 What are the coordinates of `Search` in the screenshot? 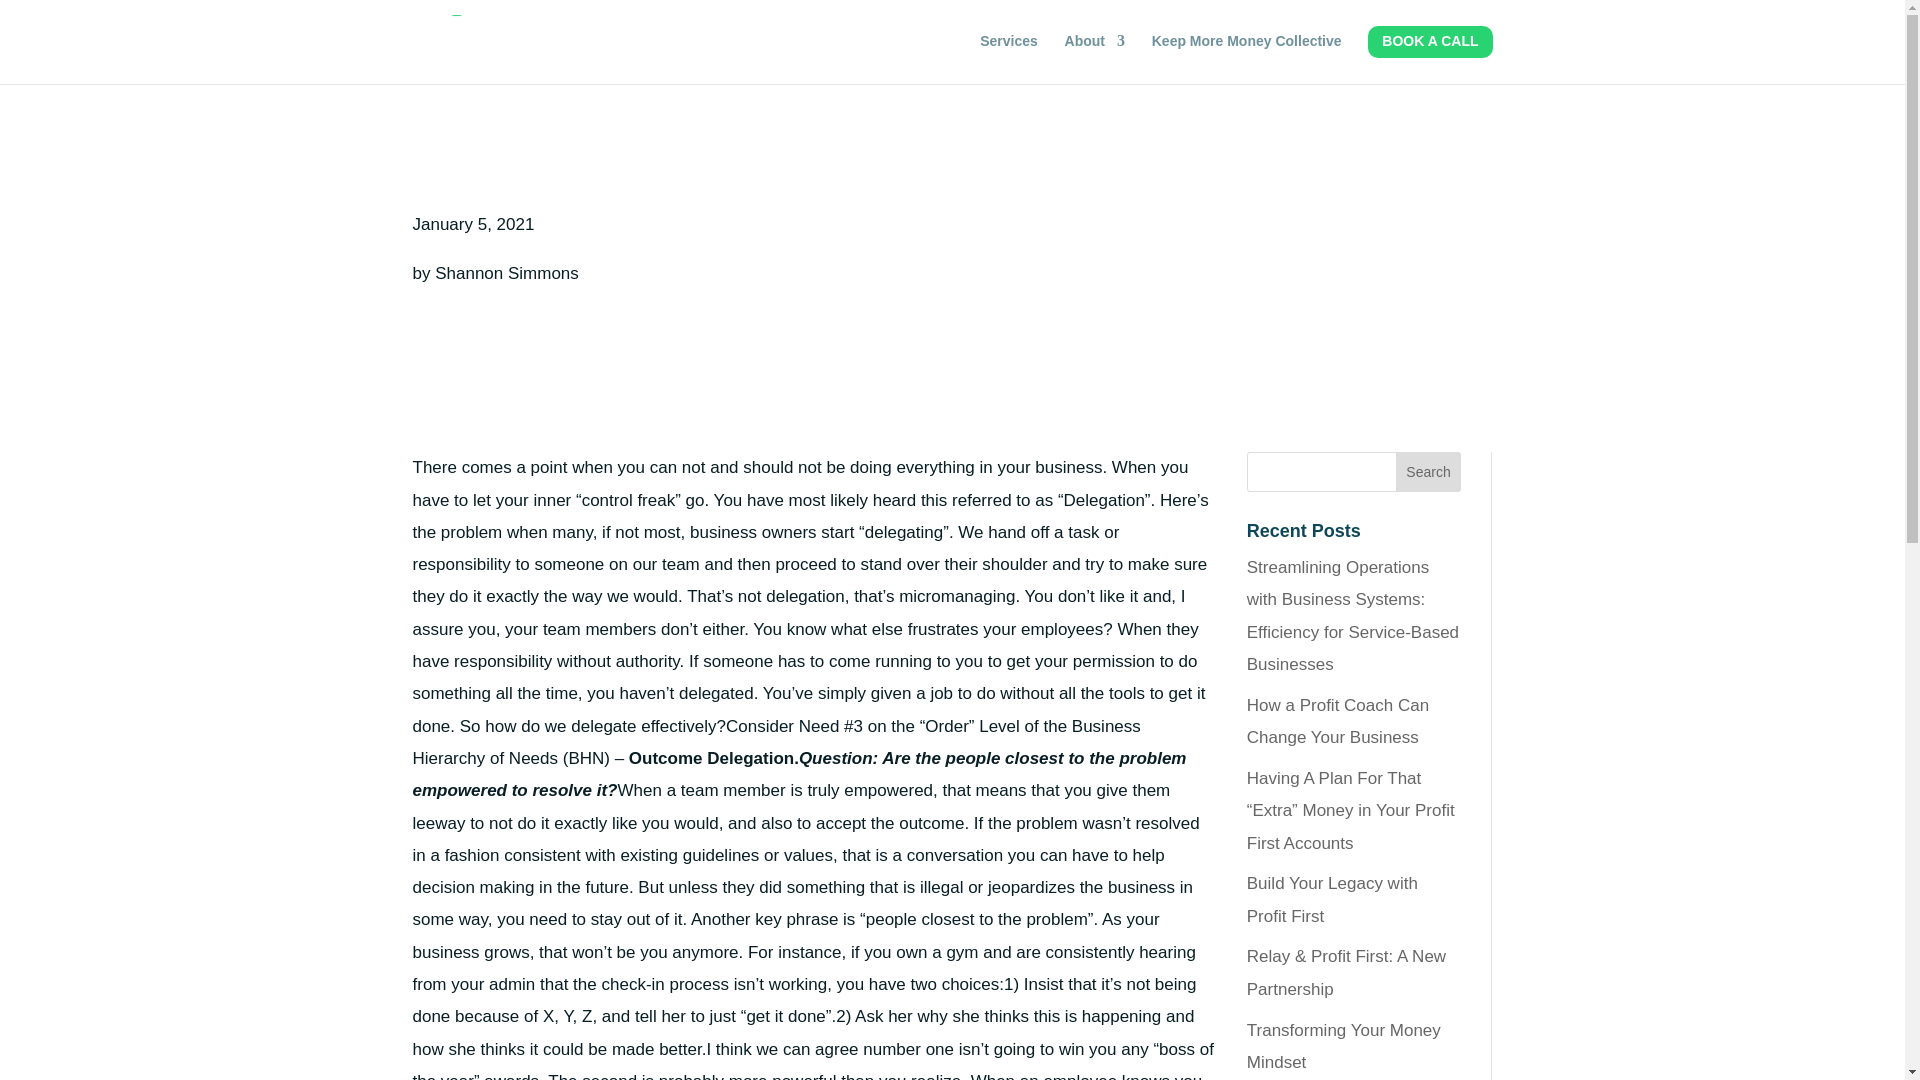 It's located at (1428, 472).